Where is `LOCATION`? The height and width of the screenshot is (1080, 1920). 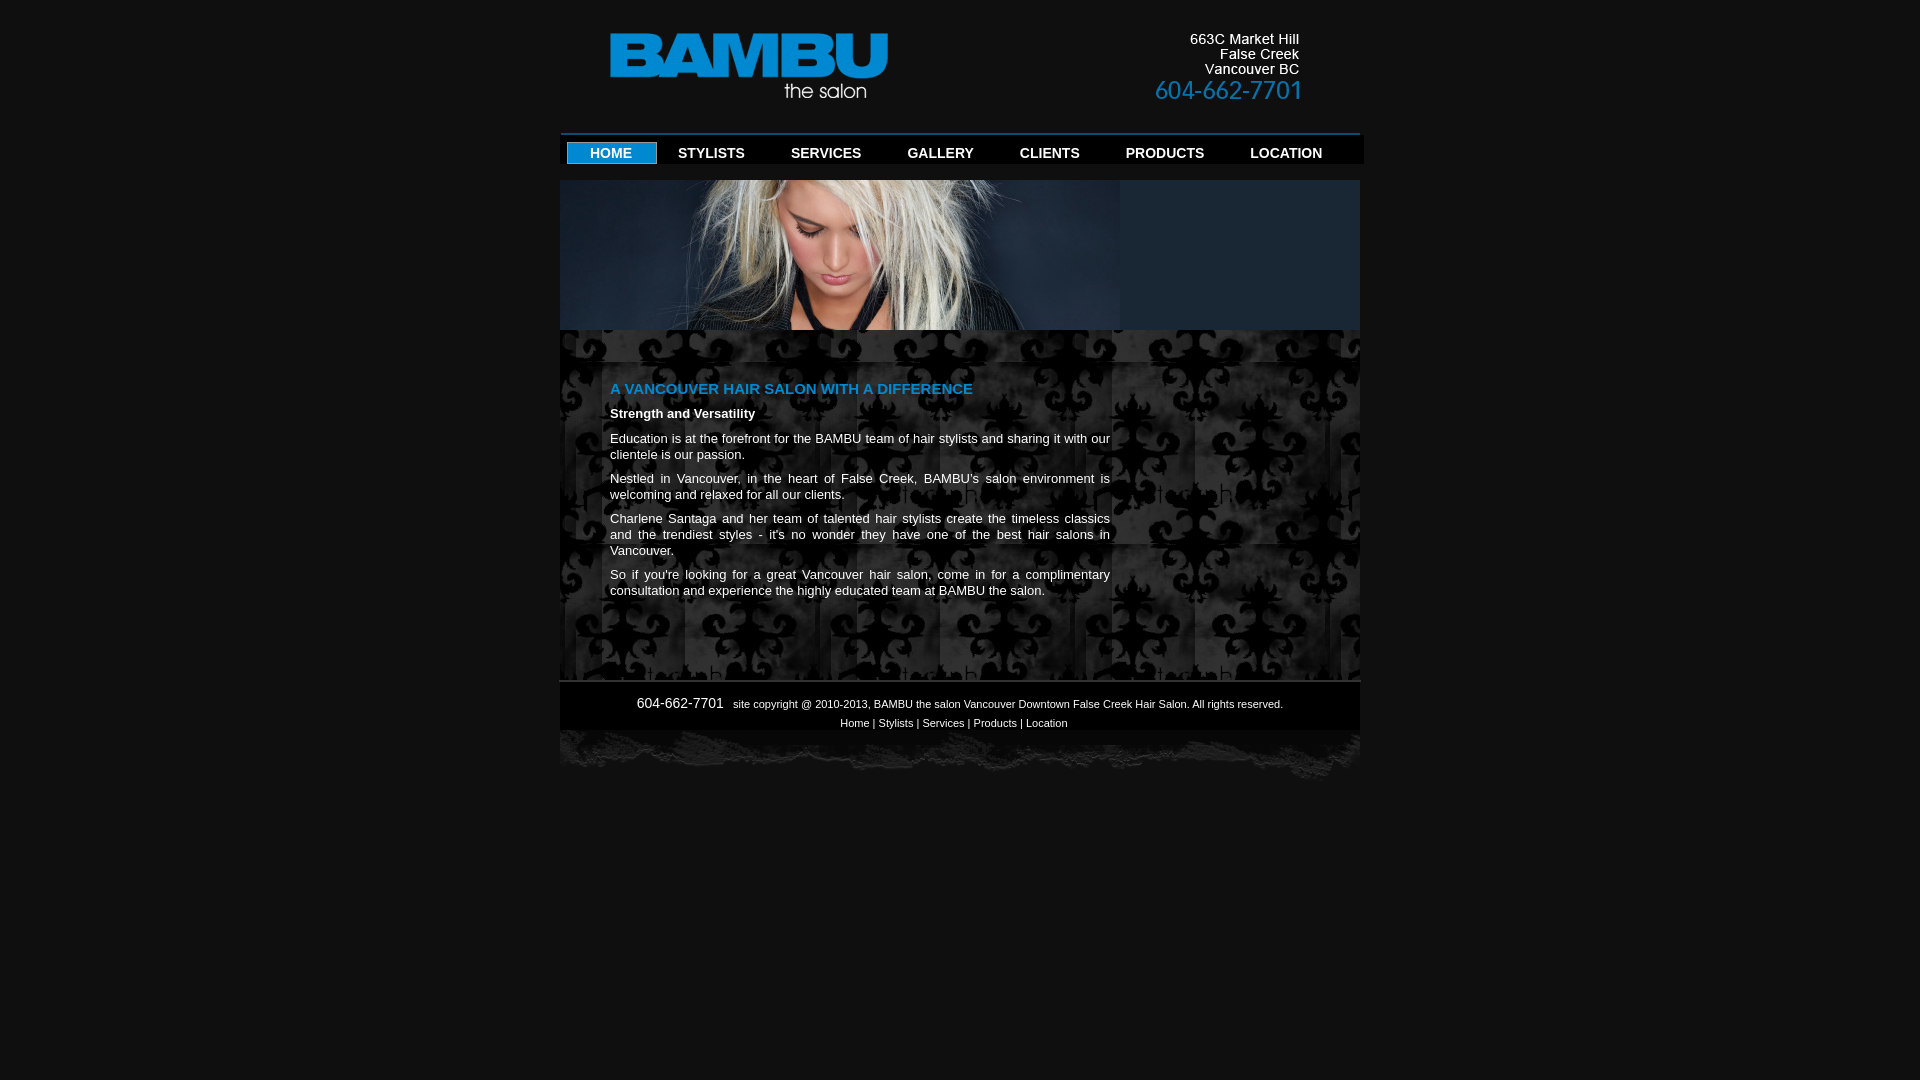 LOCATION is located at coordinates (1286, 160).